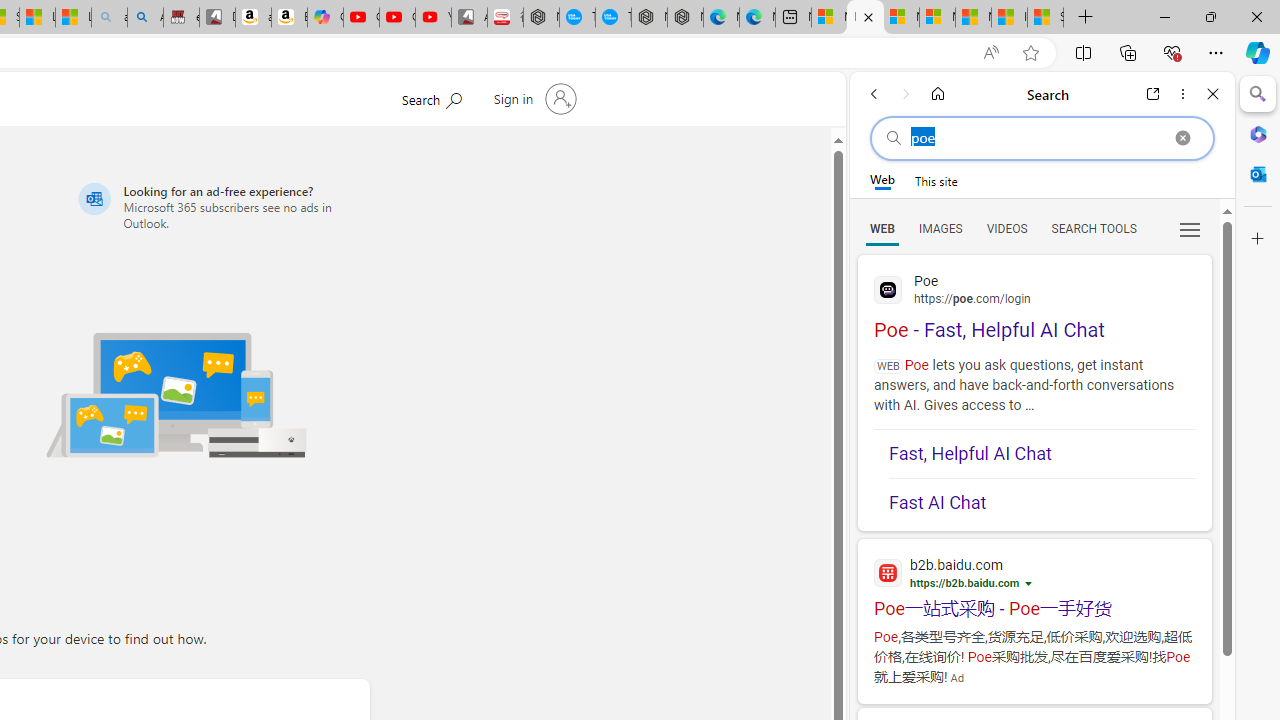 The image size is (1280, 720). What do you see at coordinates (431, 97) in the screenshot?
I see `Search Microsoft.com` at bounding box center [431, 97].